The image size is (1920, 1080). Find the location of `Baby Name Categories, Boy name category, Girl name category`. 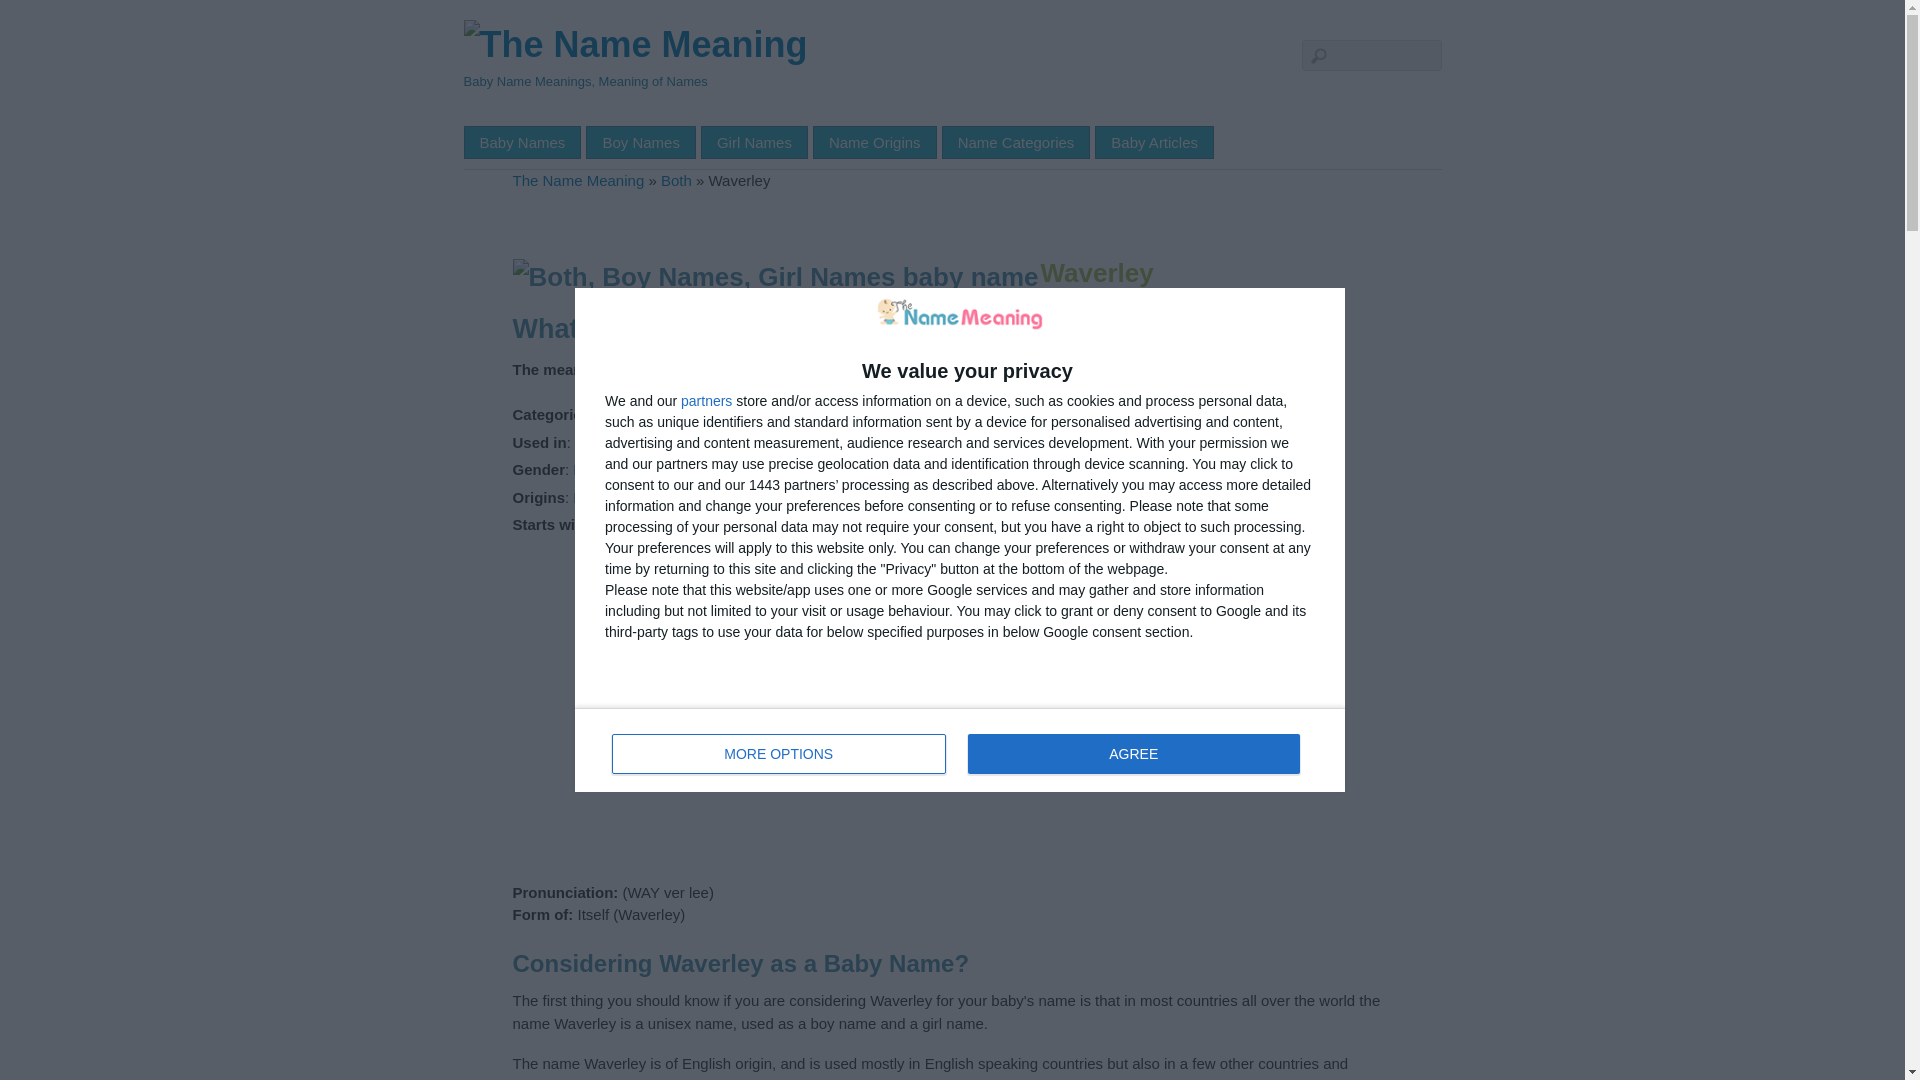

Baby Name Categories, Boy name category, Girl name category is located at coordinates (663, 442).